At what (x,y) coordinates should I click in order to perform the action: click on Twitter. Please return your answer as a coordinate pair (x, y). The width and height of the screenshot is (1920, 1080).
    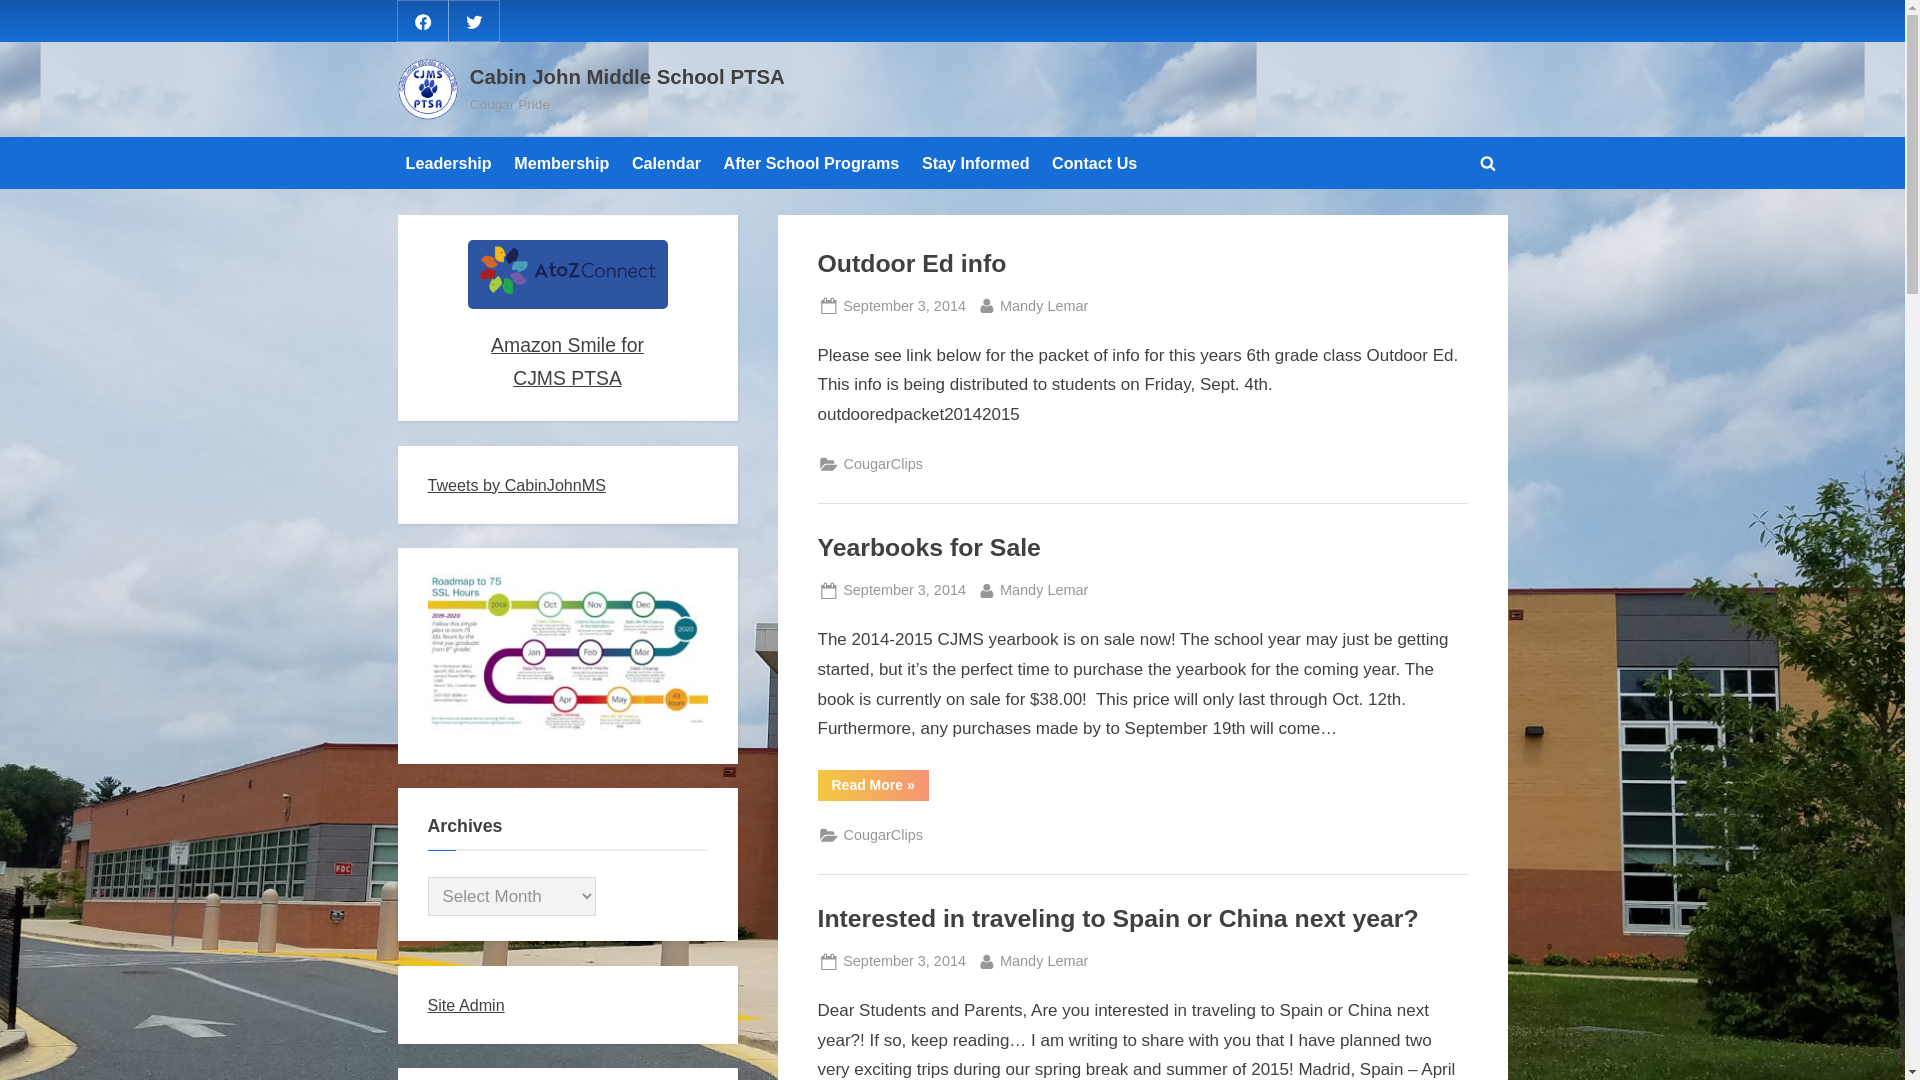
    Looking at the image, I should click on (561, 162).